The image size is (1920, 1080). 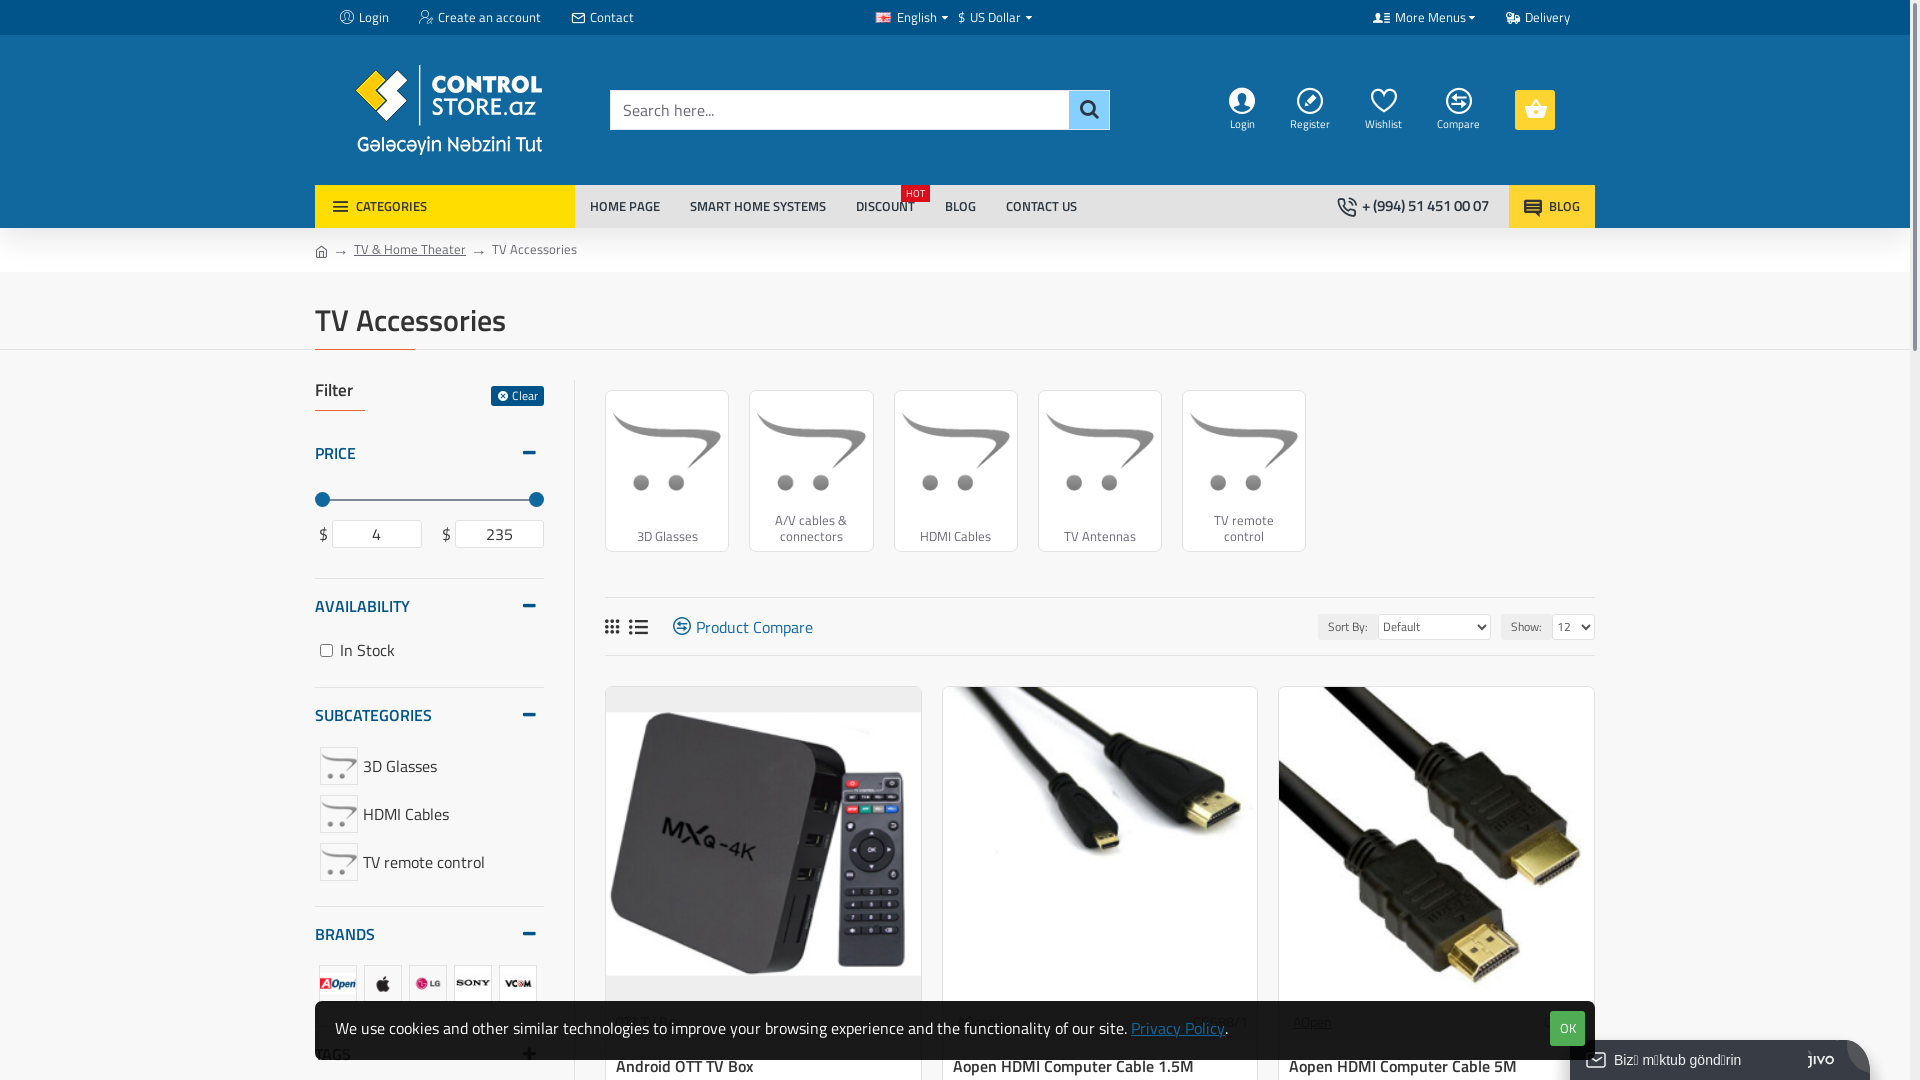 I want to click on Control Store, so click(x=448, y=110).